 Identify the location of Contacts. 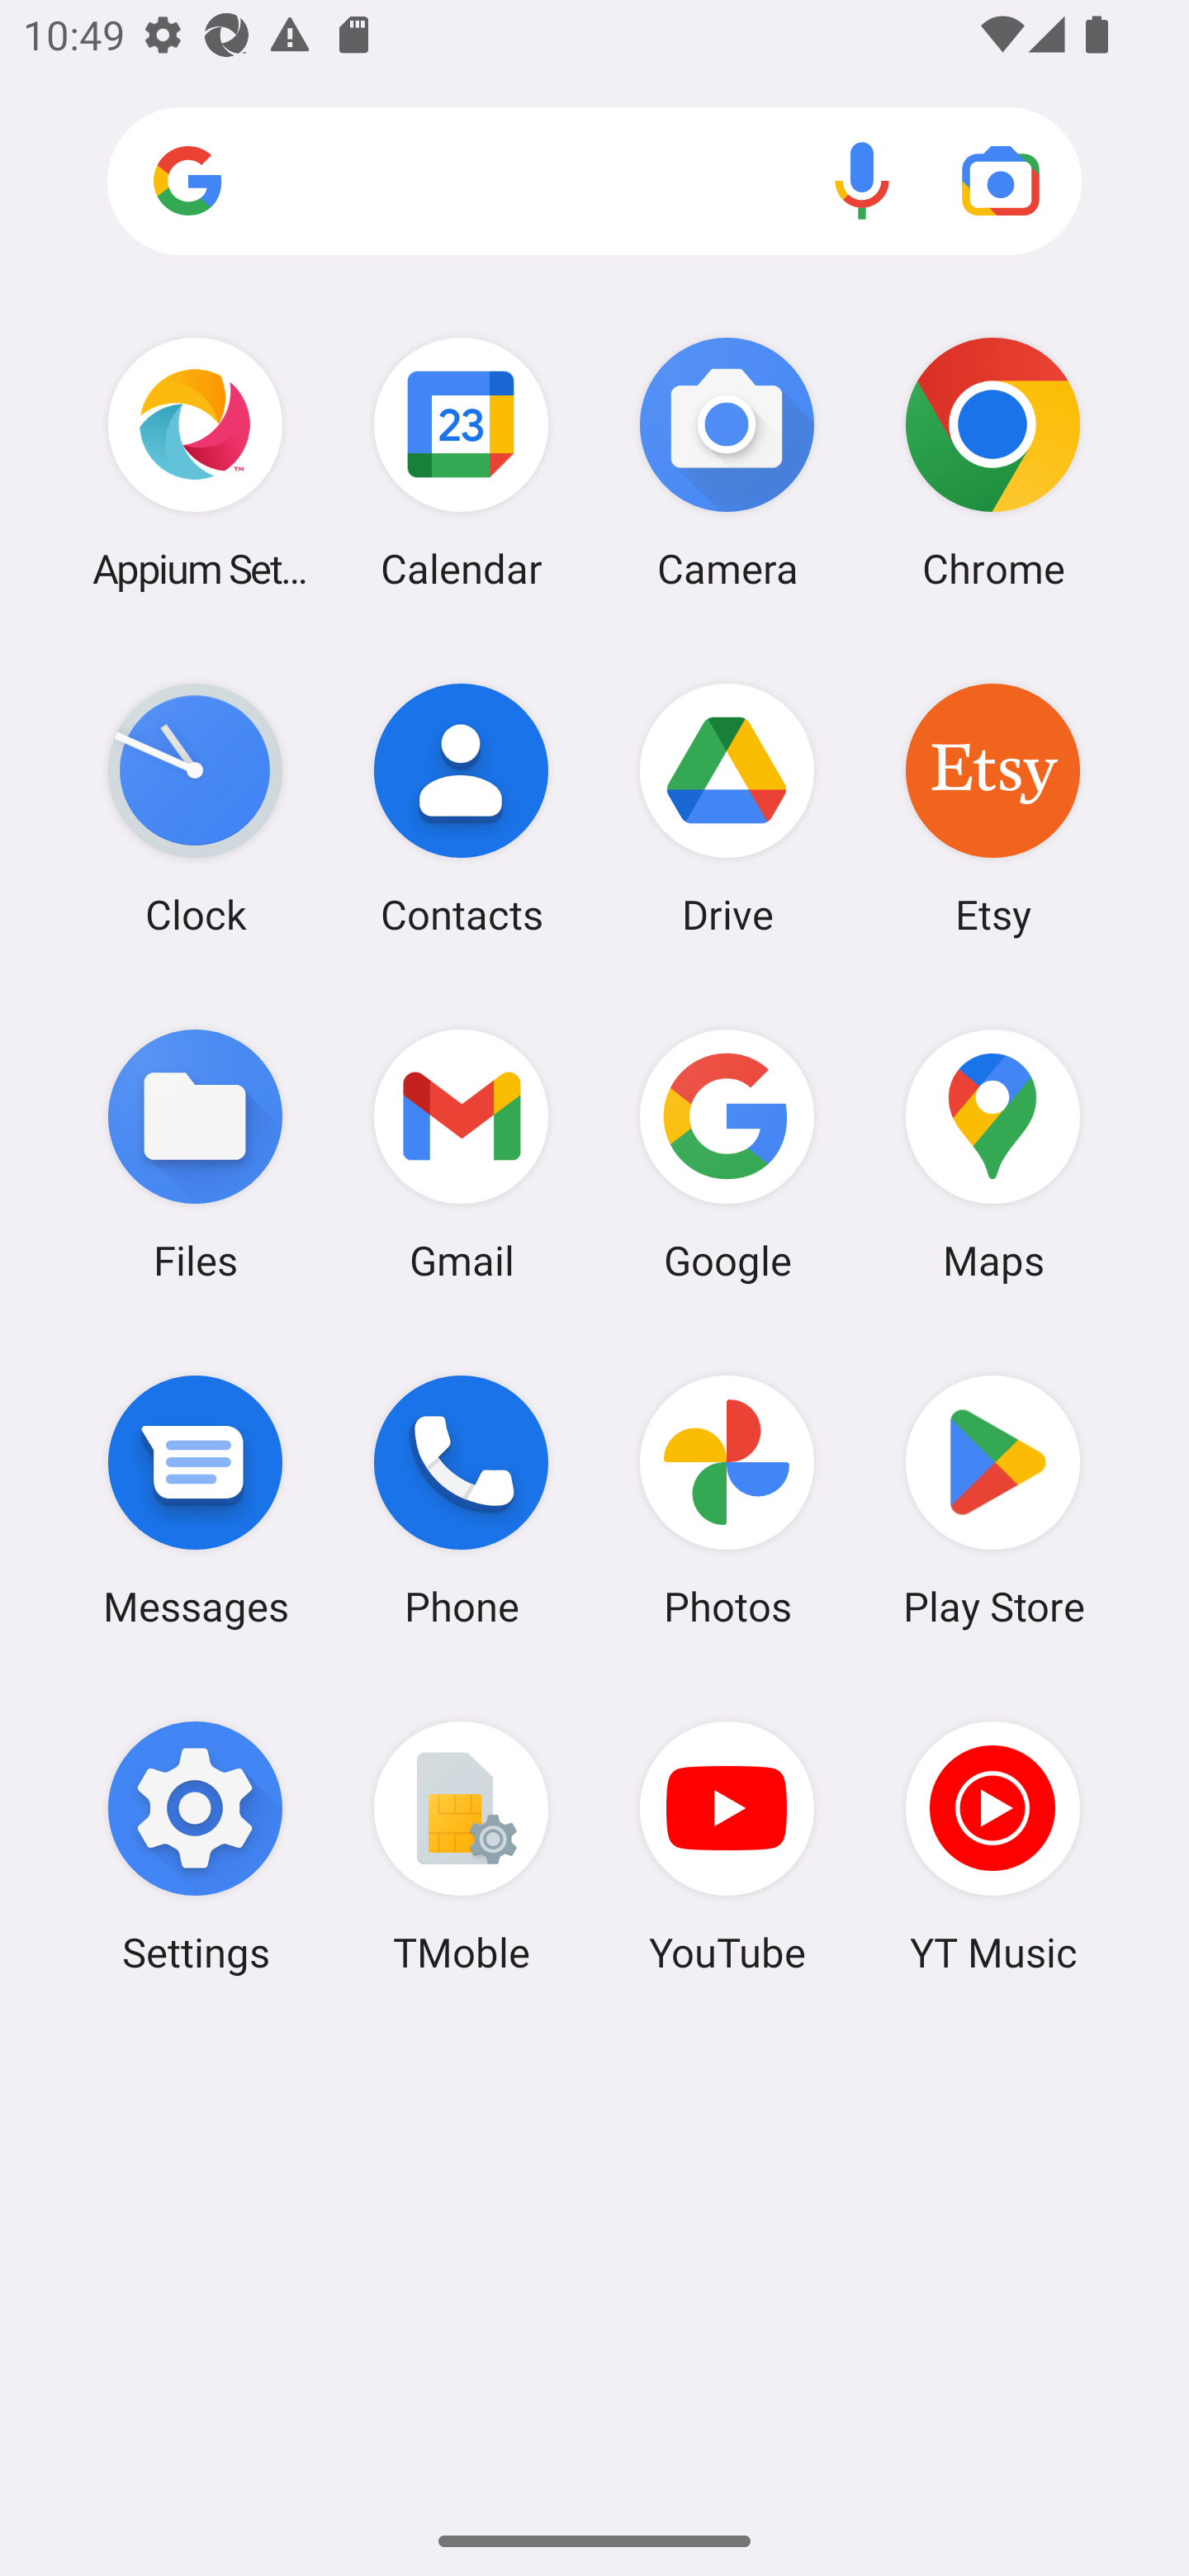
(461, 808).